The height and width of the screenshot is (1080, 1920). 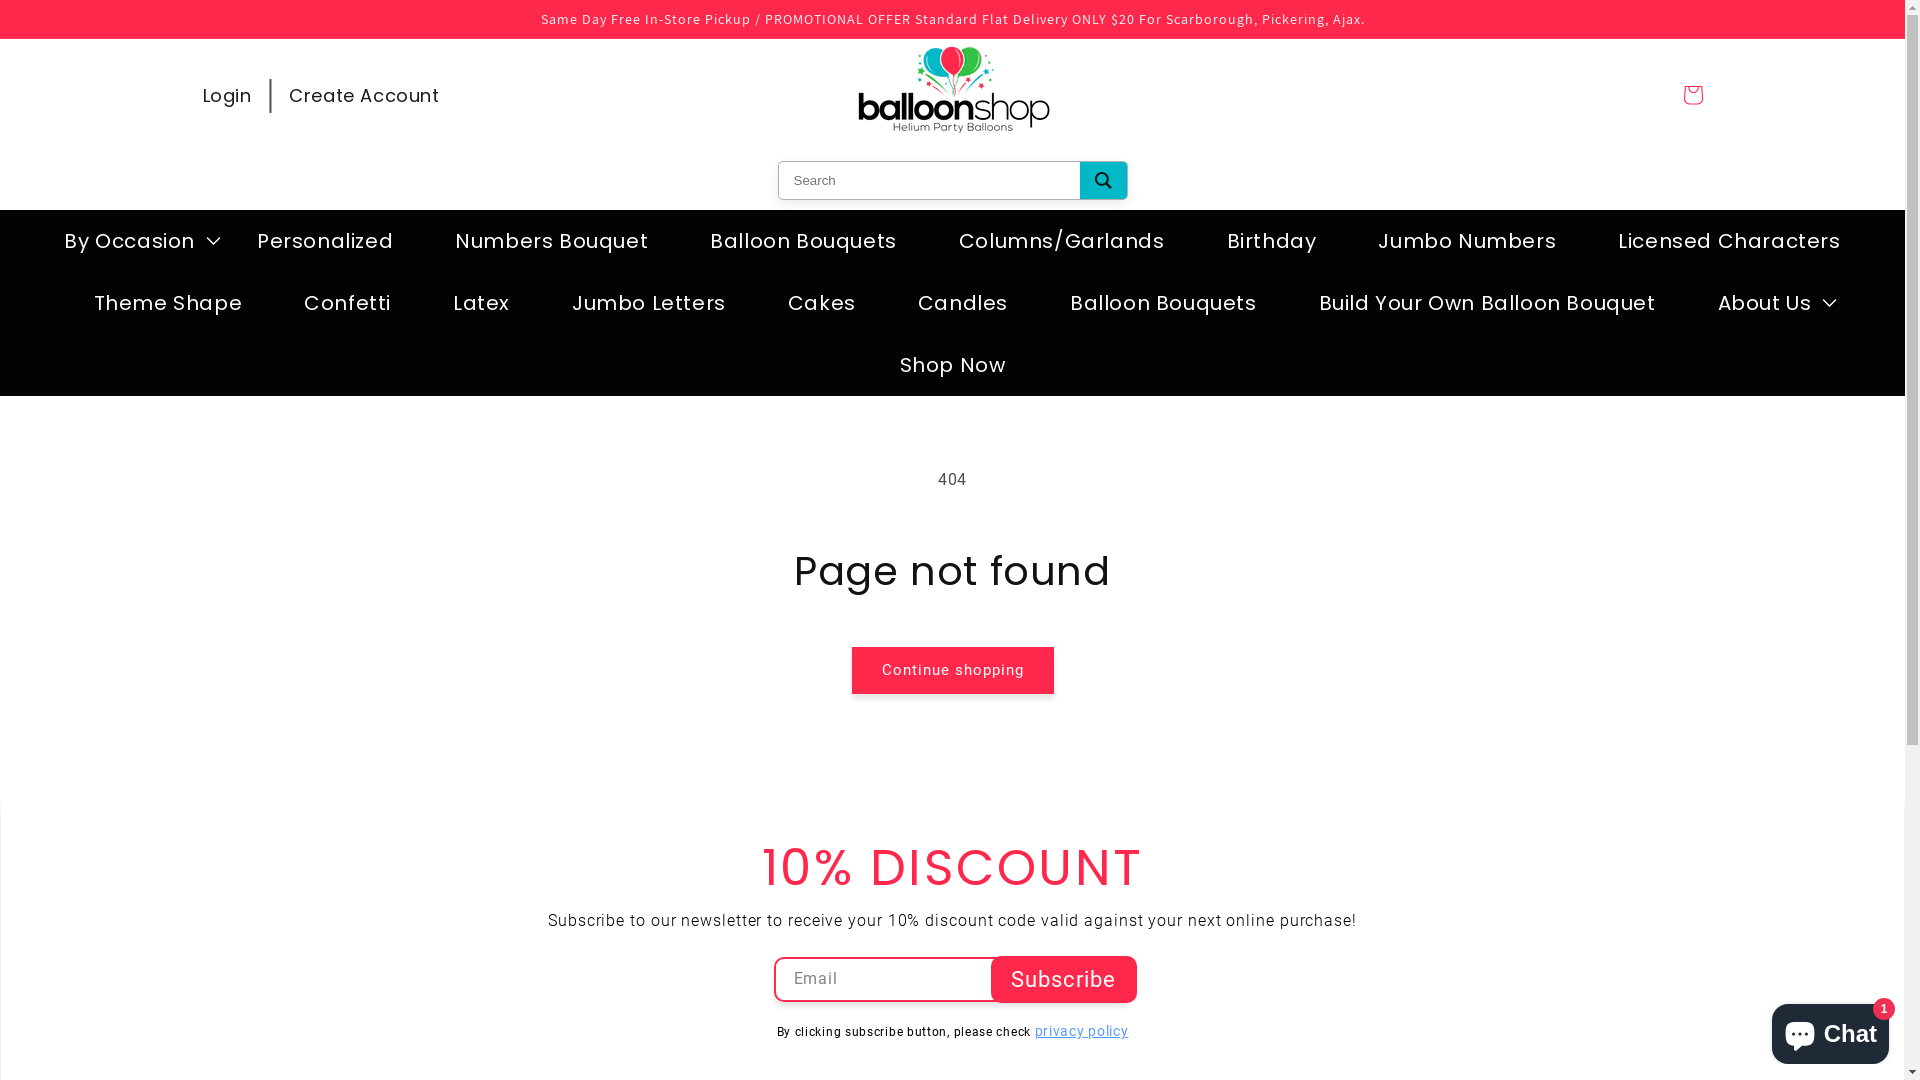 I want to click on Shopify online store chat, so click(x=1830, y=1030).